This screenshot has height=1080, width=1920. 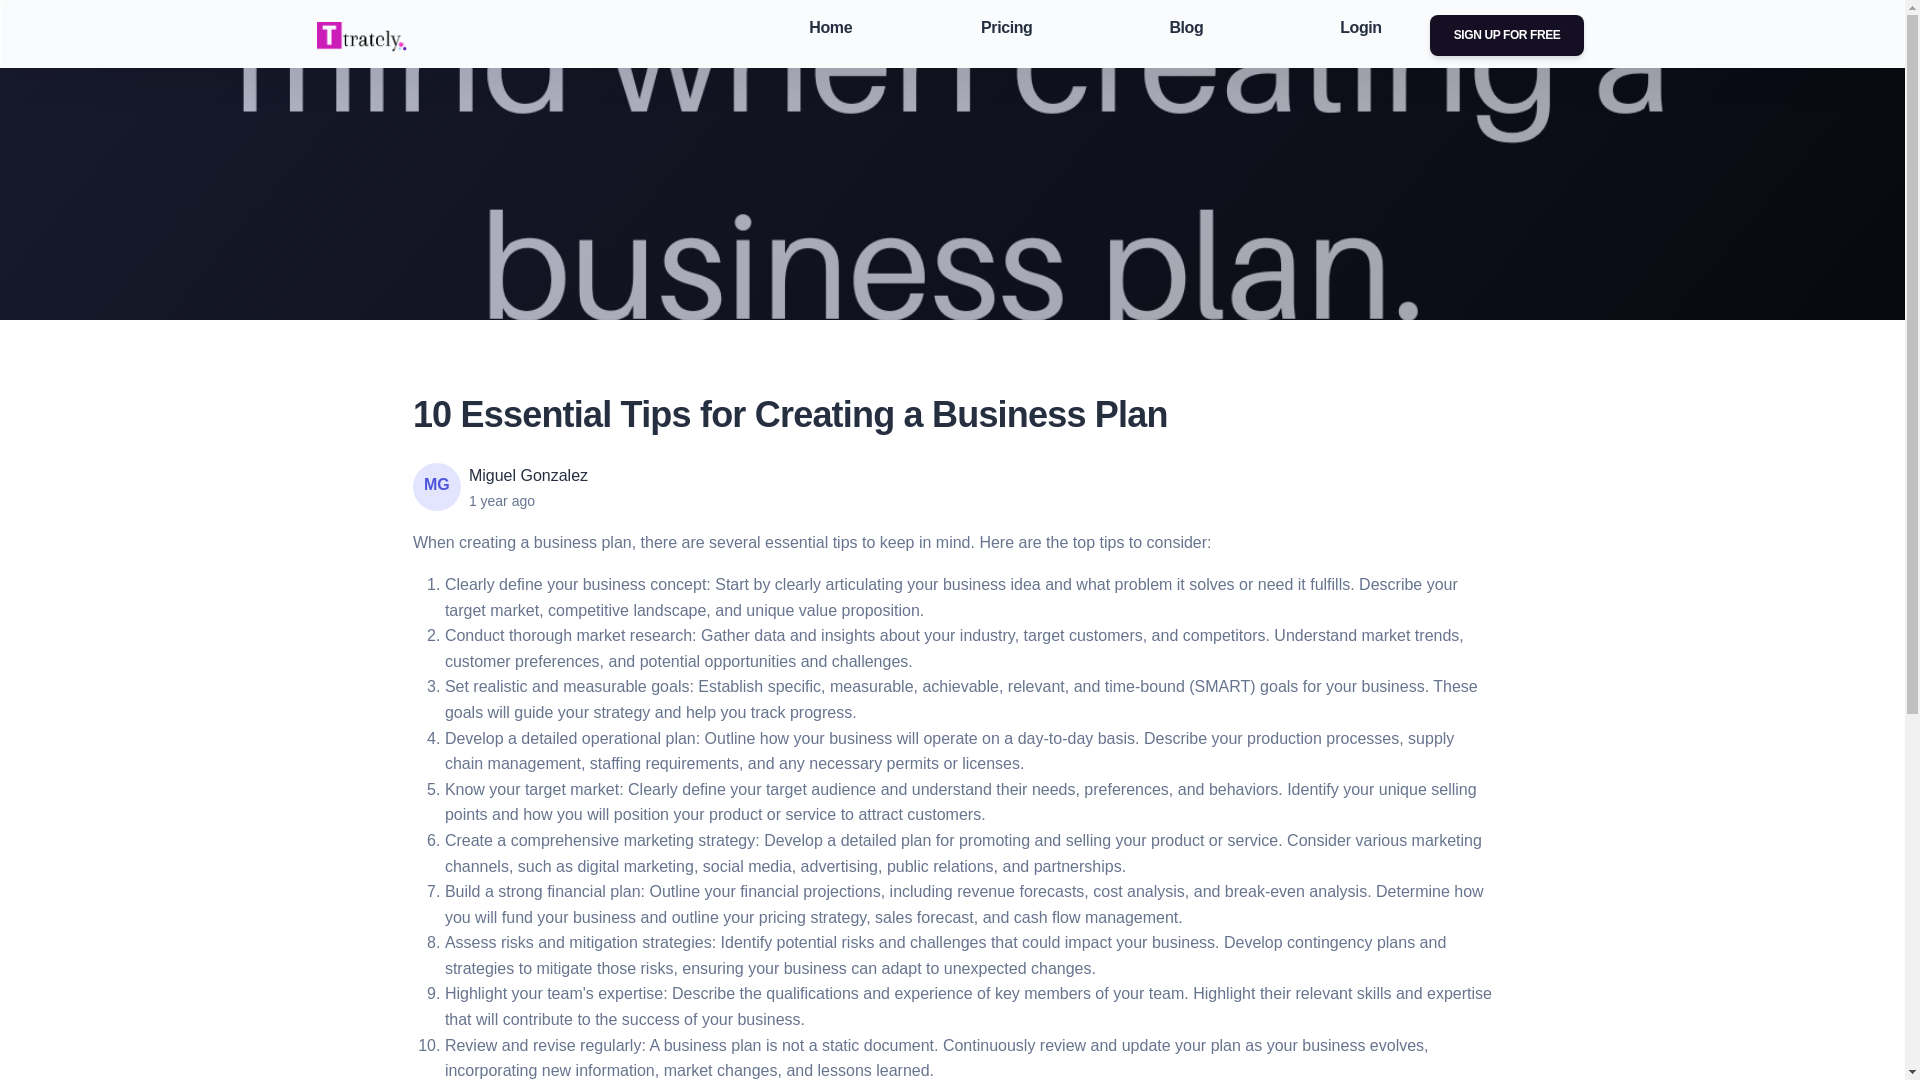 What do you see at coordinates (1002, 28) in the screenshot?
I see `Pricing` at bounding box center [1002, 28].